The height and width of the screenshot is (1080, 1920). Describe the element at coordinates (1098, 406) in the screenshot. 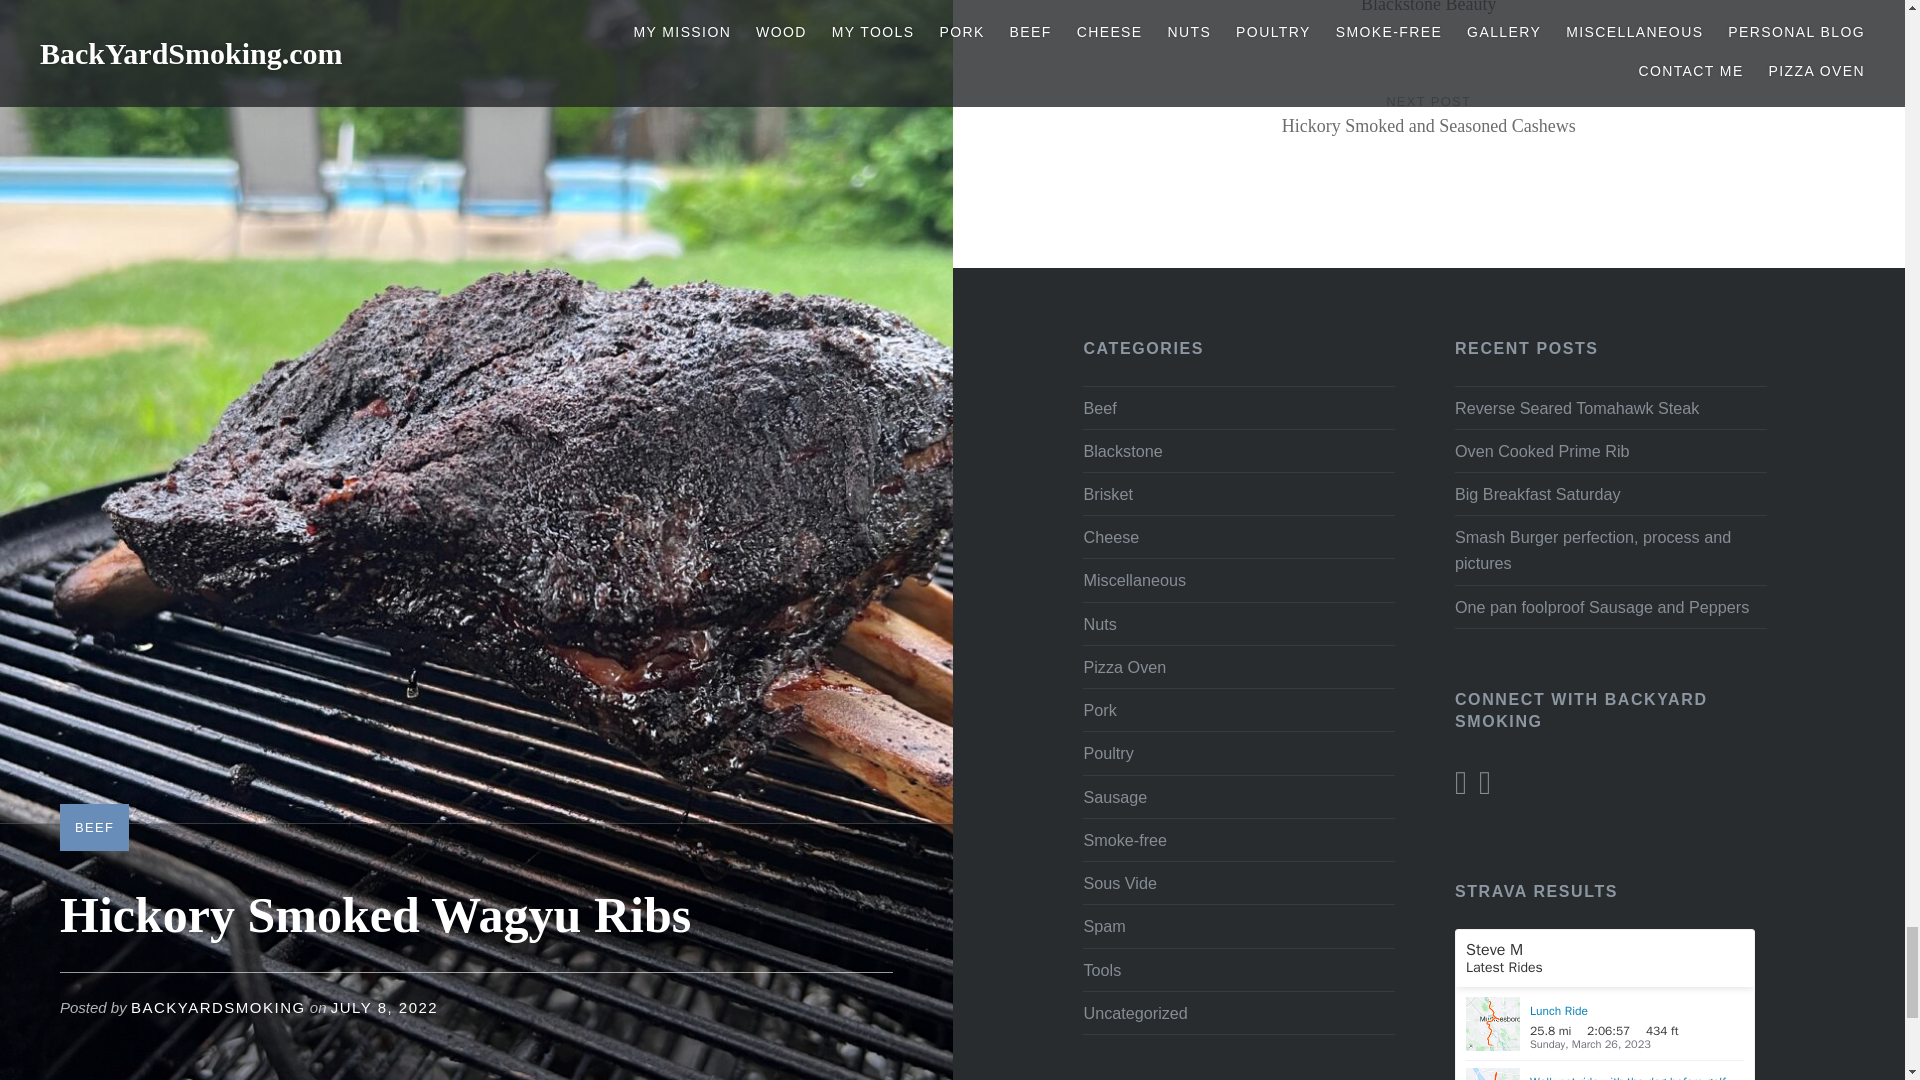

I see `Sausage` at that location.